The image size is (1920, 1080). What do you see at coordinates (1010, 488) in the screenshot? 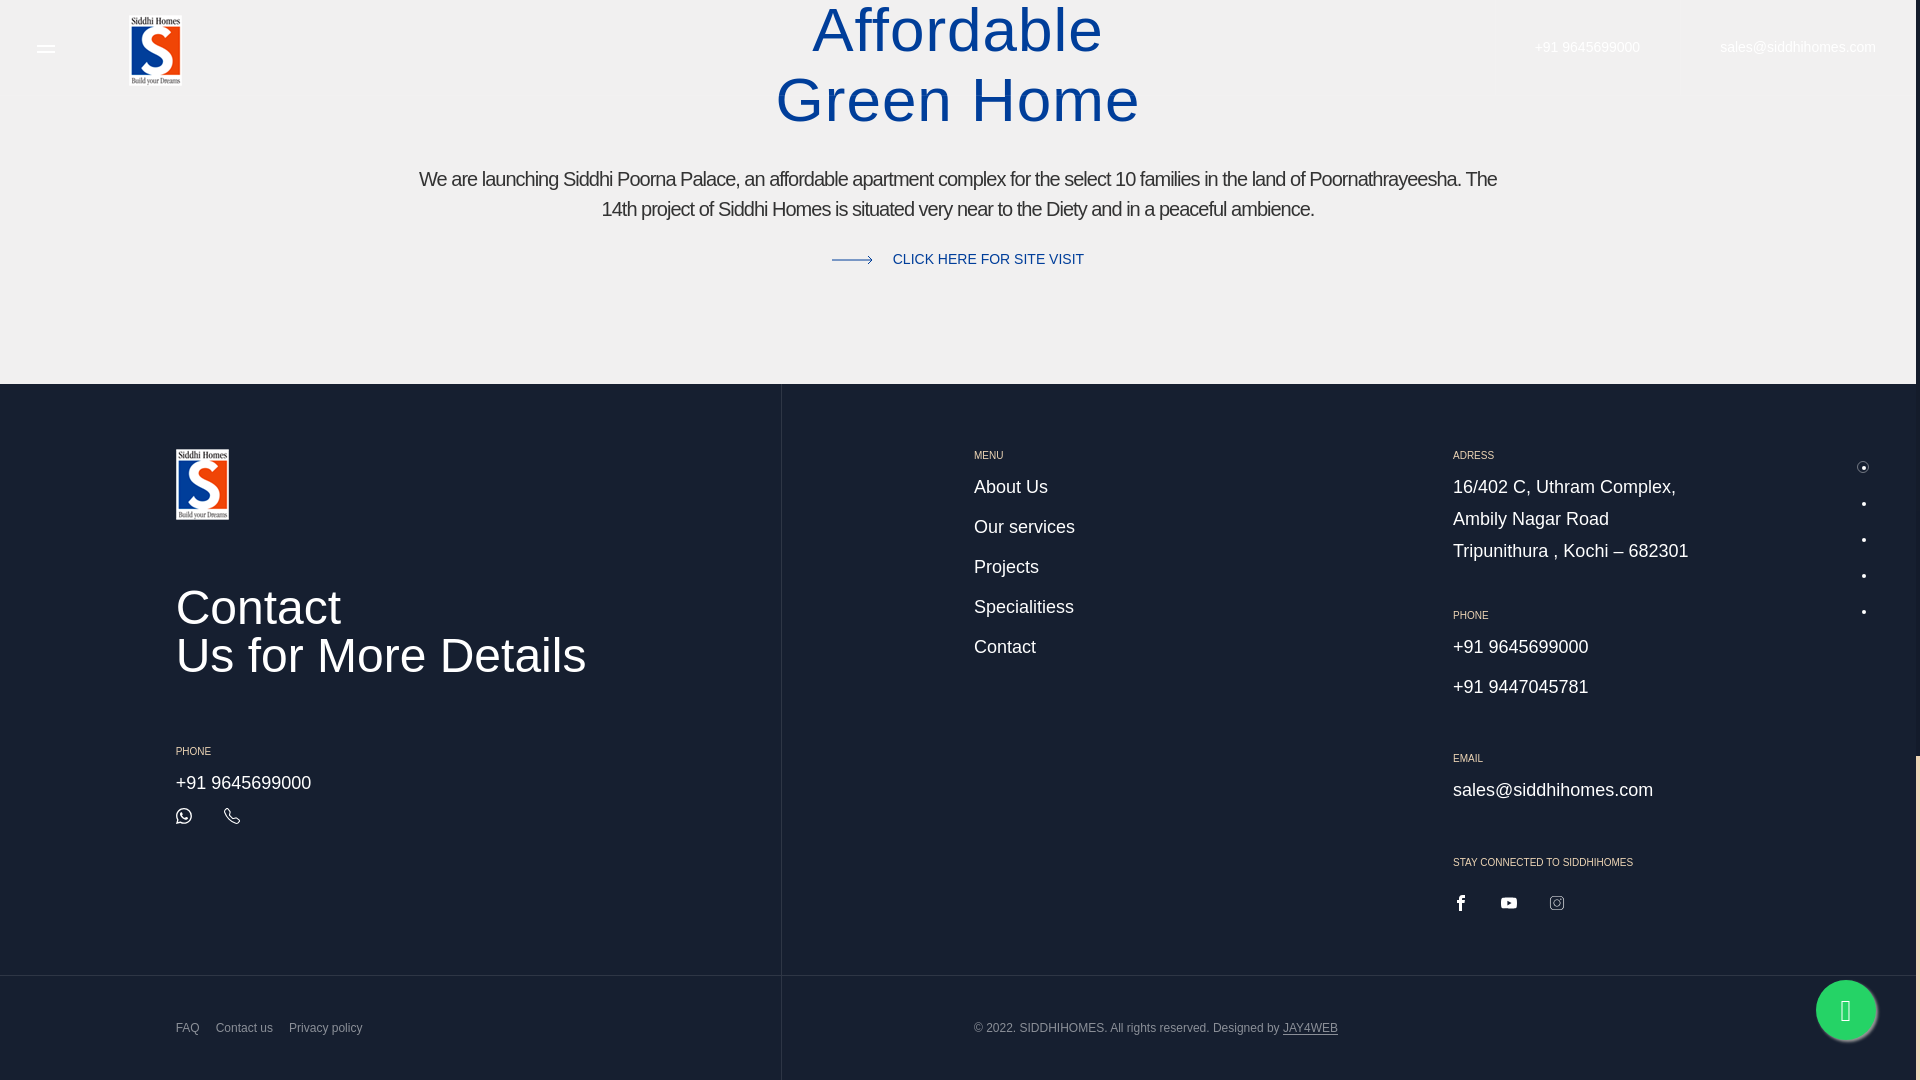
I see `About Us` at bounding box center [1010, 488].